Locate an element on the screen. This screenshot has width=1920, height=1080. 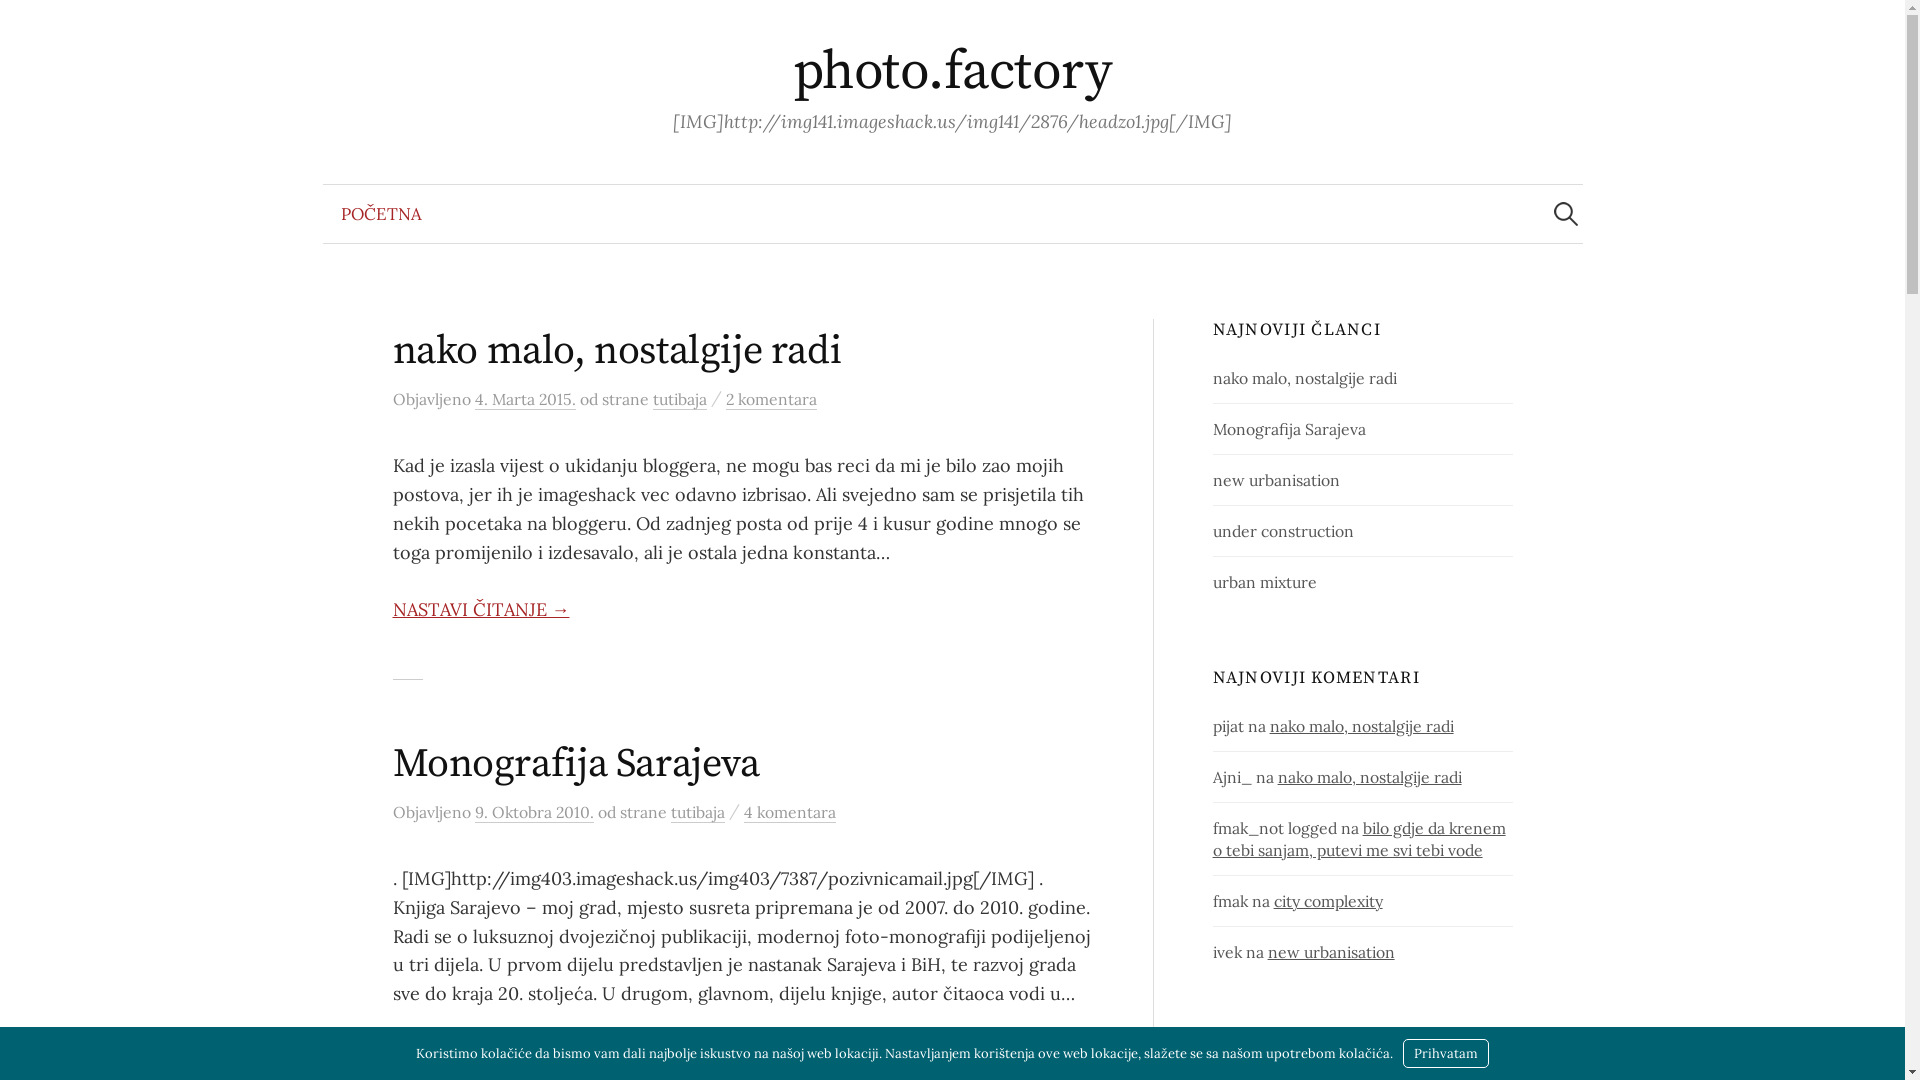
4. Marta 2015. is located at coordinates (524, 400).